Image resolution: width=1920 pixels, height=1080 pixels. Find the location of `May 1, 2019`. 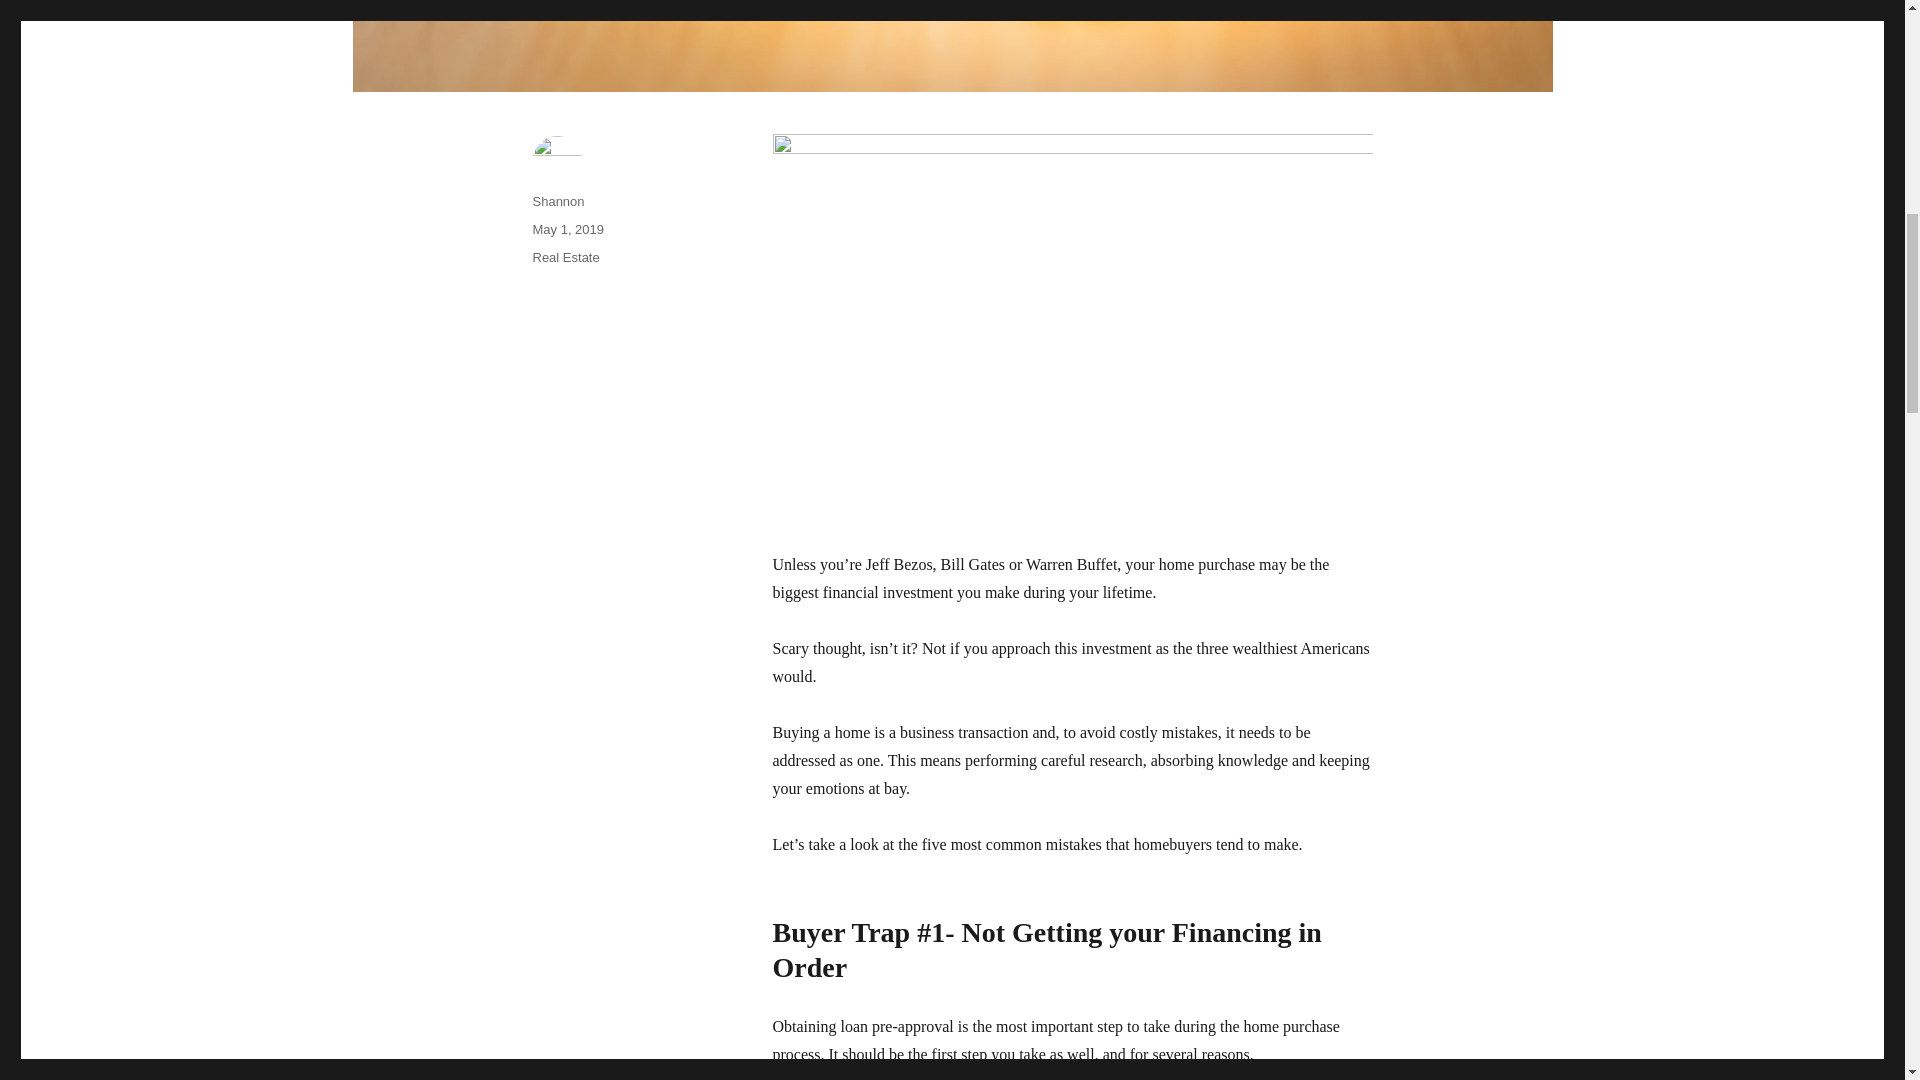

May 1, 2019 is located at coordinates (568, 229).